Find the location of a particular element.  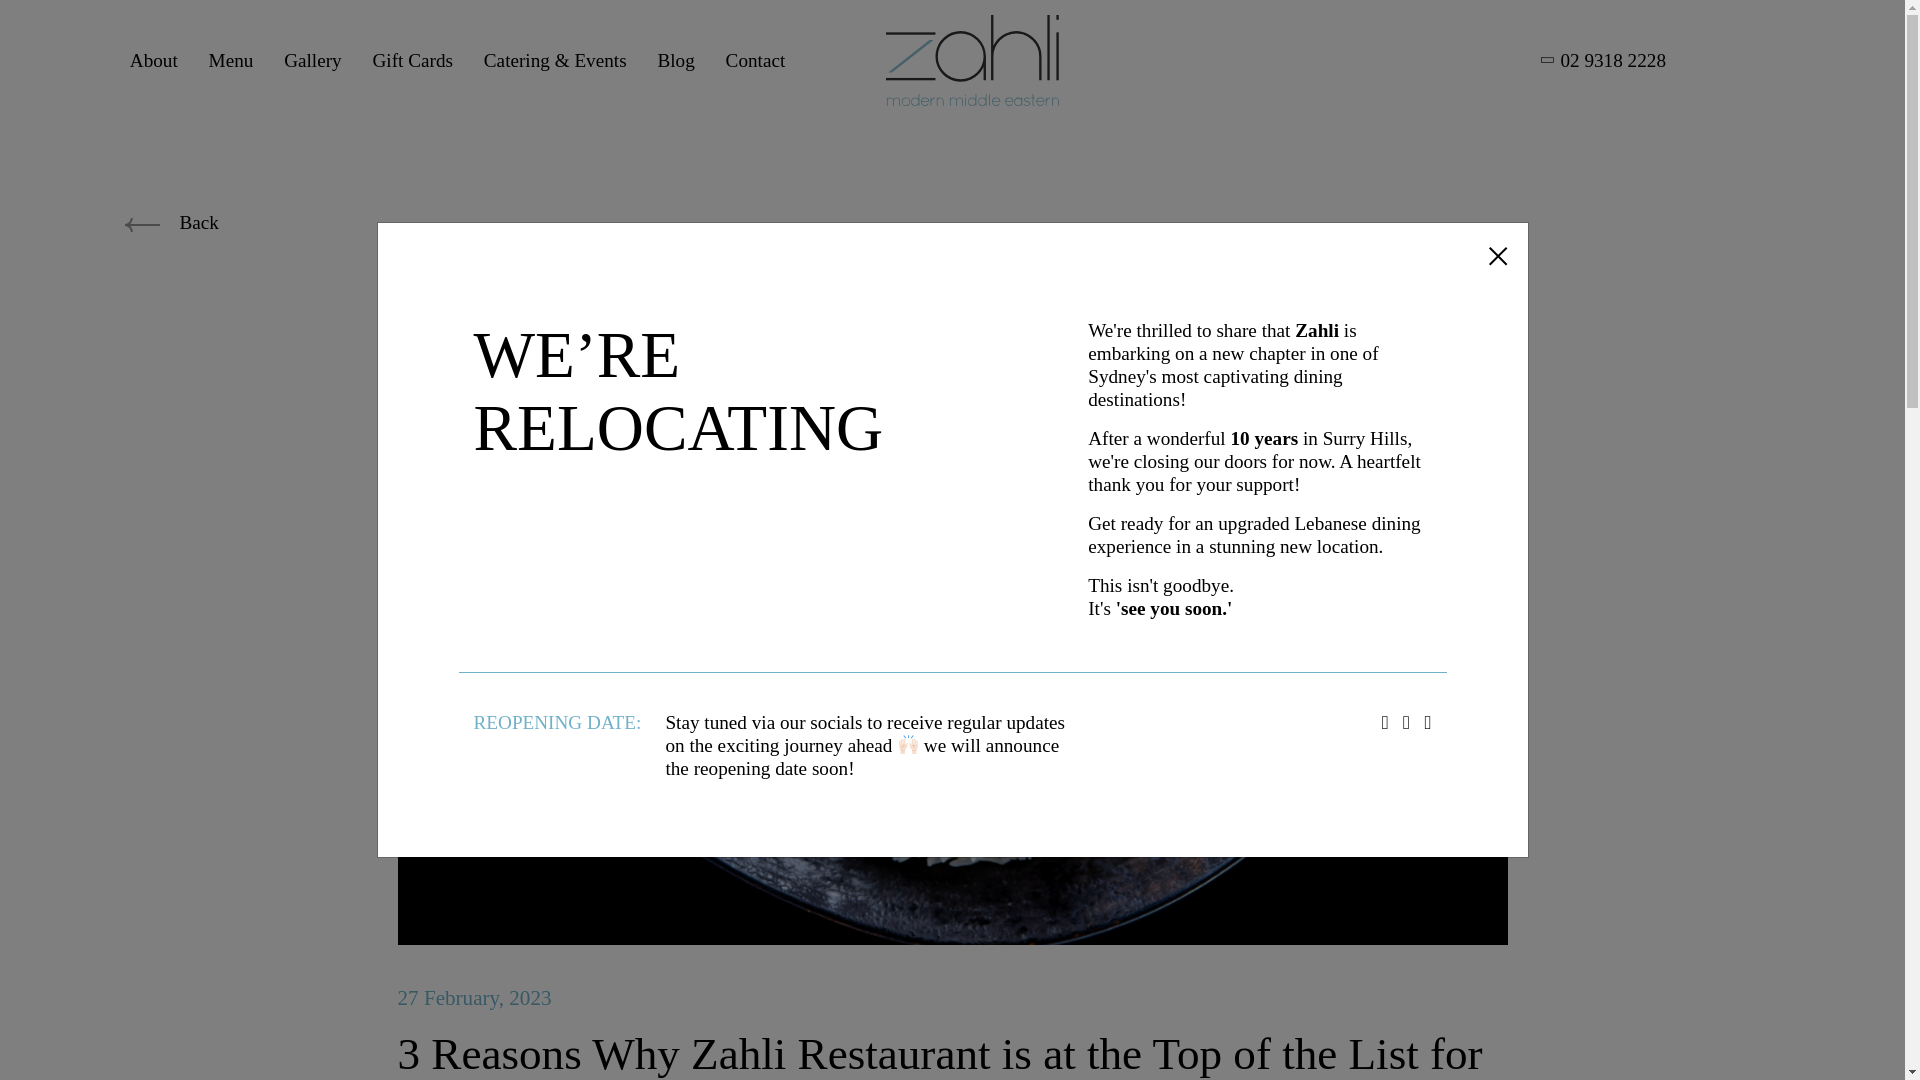

Gallery is located at coordinates (312, 60).